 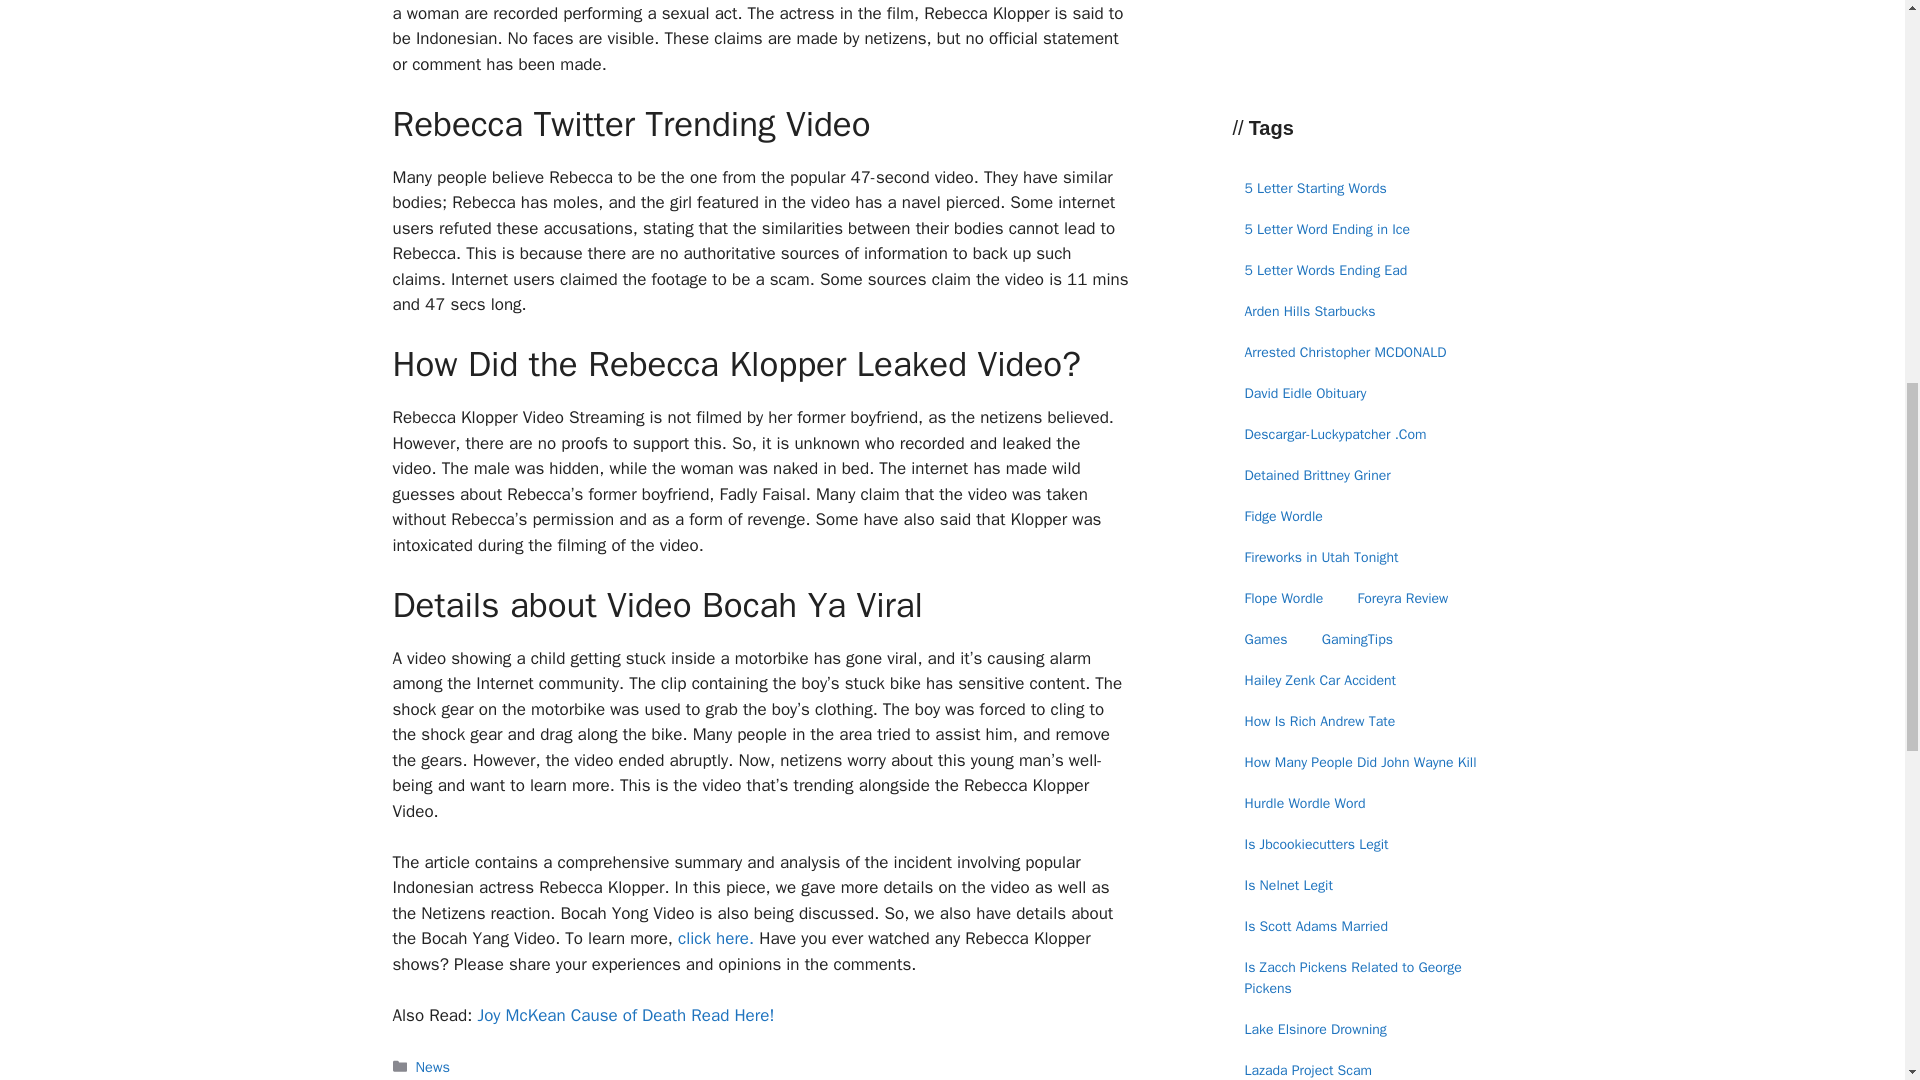 I want to click on 5 Letter Words Ending Ead, so click(x=1325, y=269).